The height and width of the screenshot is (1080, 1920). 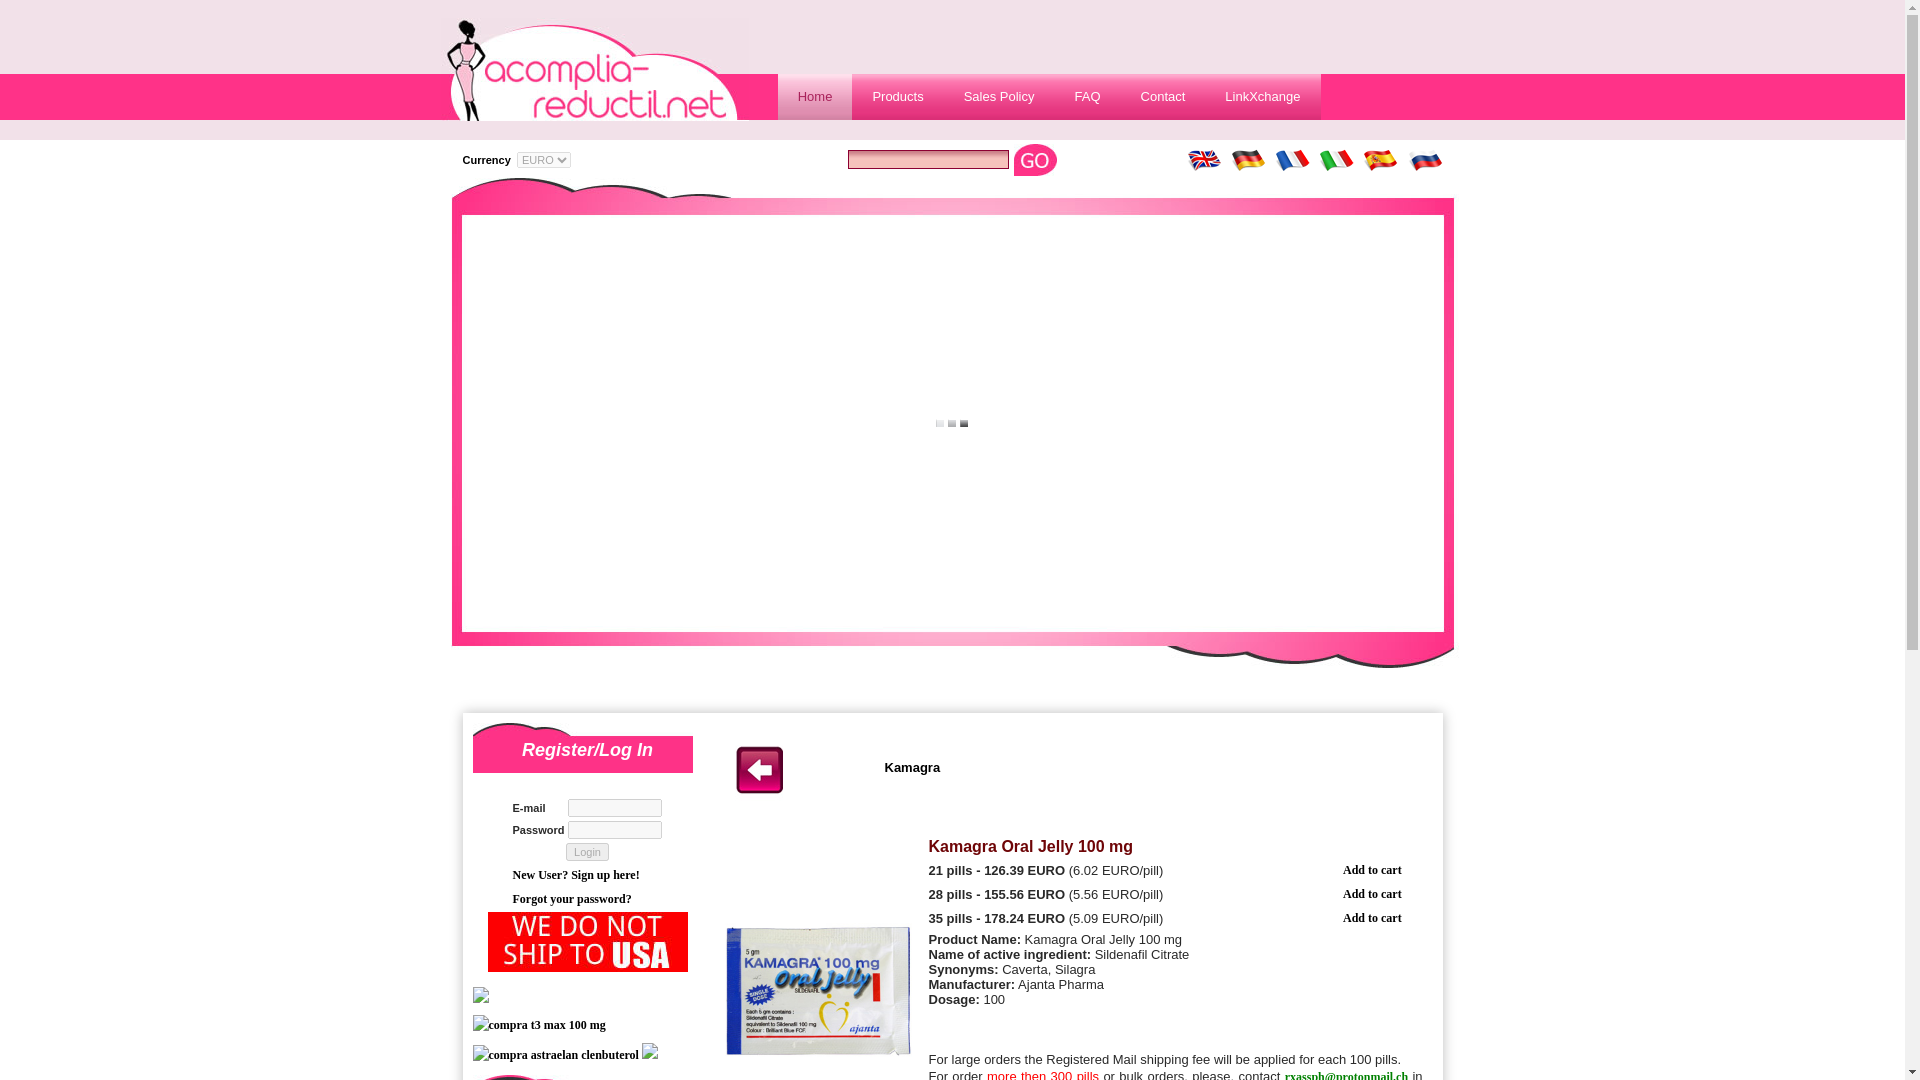 I want to click on Add to cart, so click(x=1372, y=918).